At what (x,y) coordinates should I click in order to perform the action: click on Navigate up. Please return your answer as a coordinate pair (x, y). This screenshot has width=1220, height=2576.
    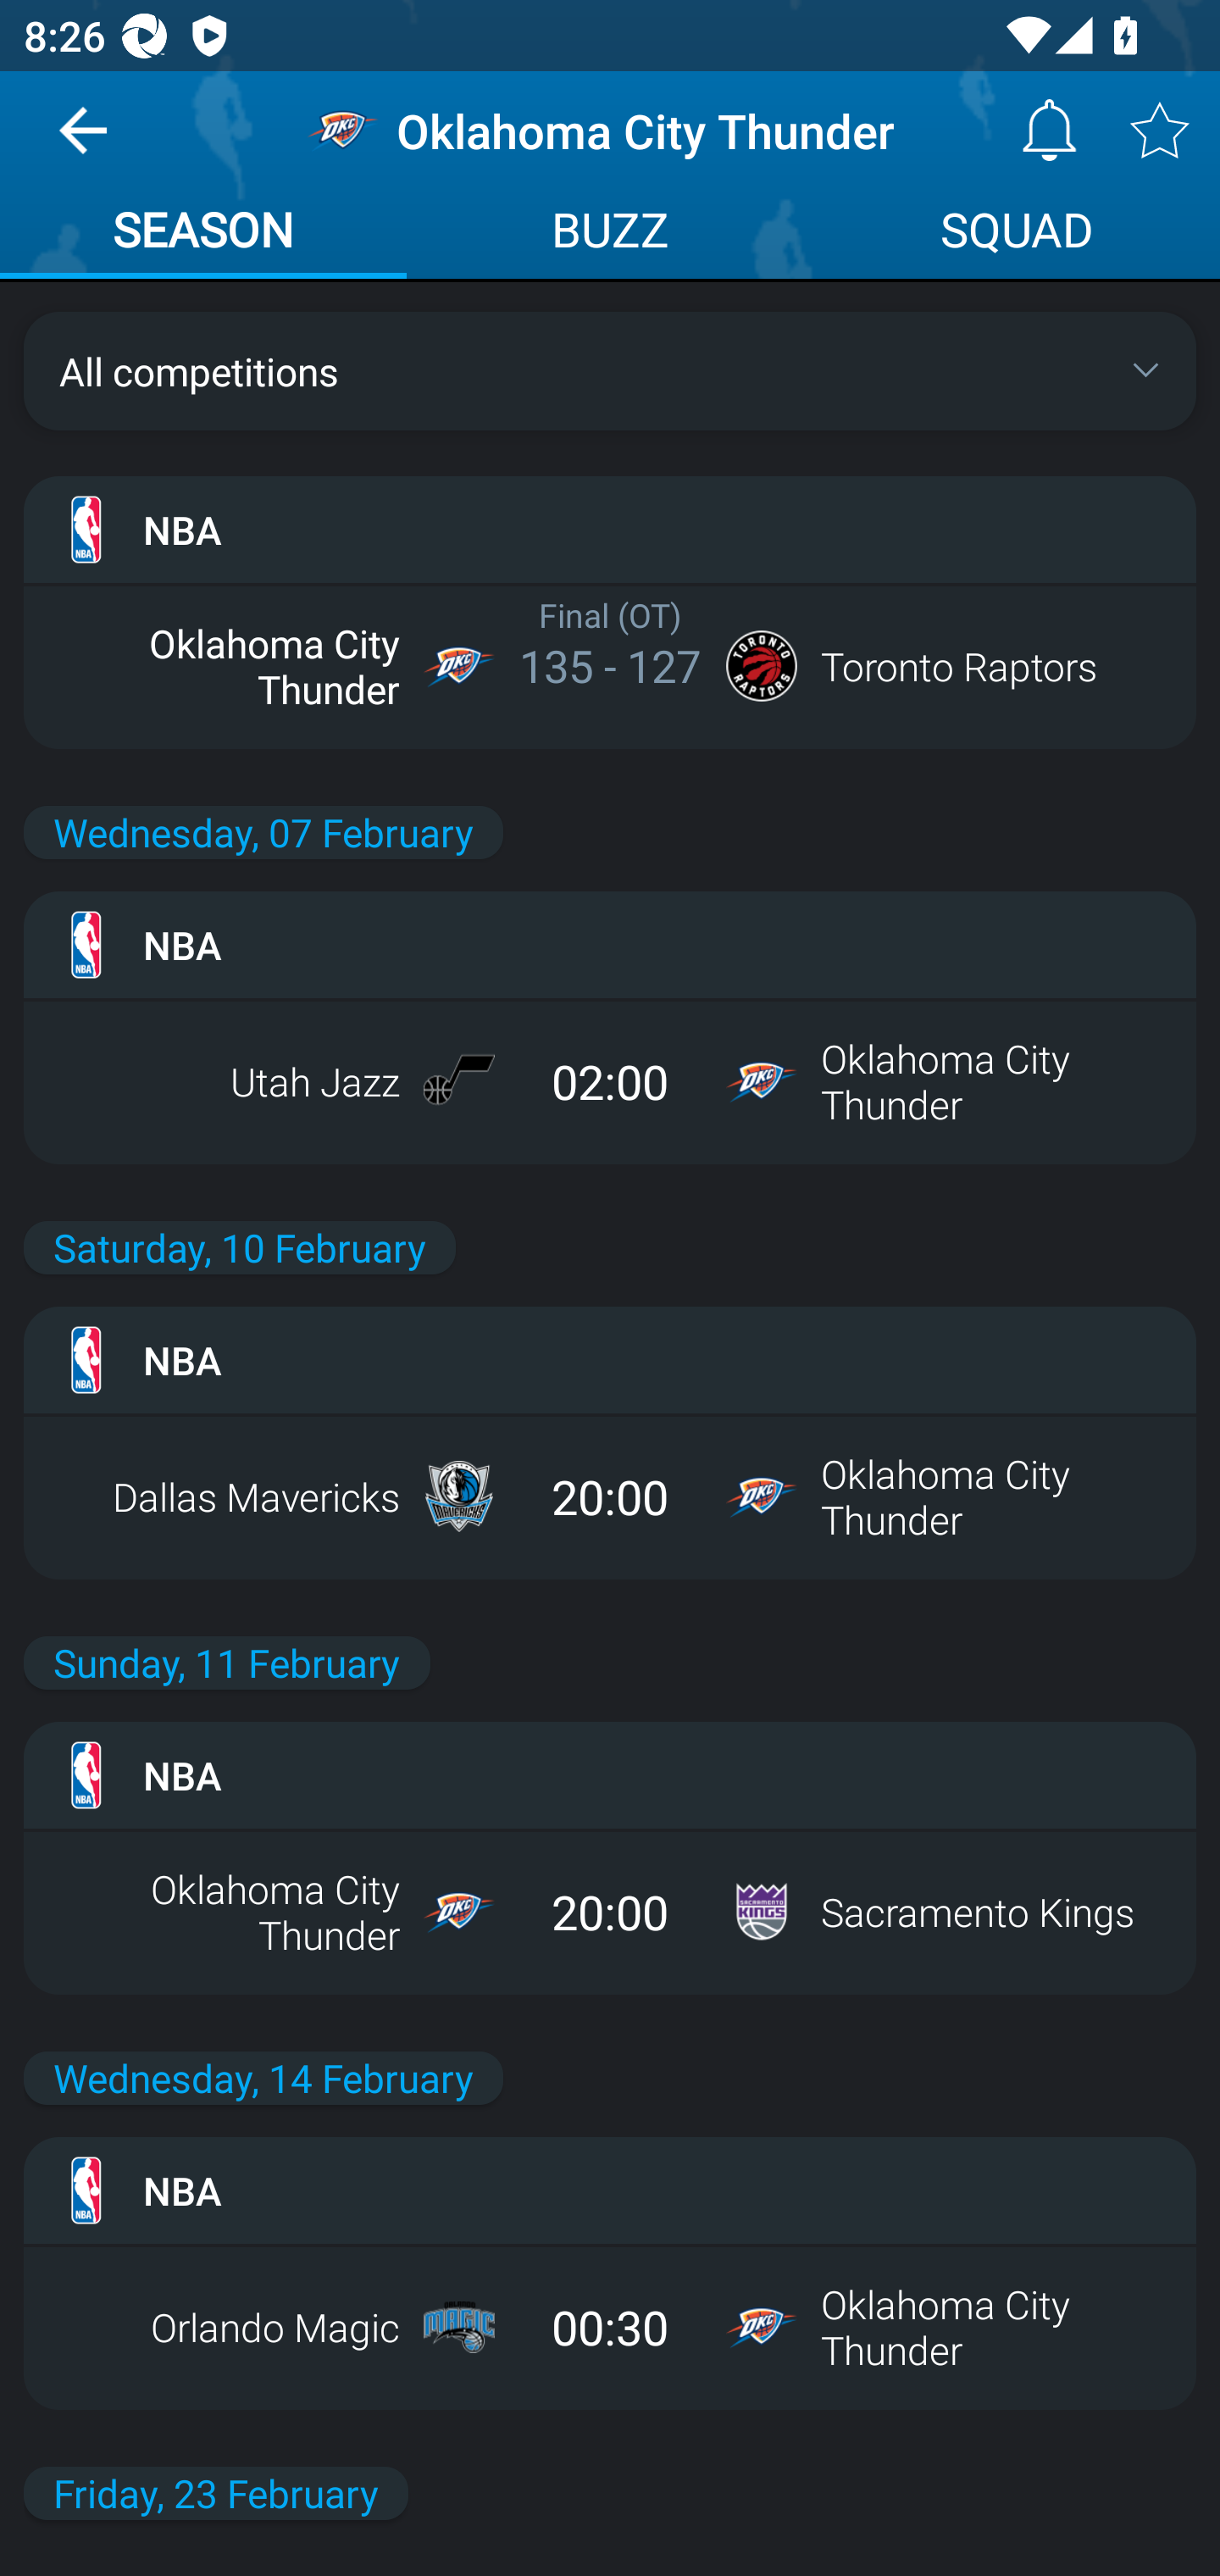
    Looking at the image, I should click on (83, 142).